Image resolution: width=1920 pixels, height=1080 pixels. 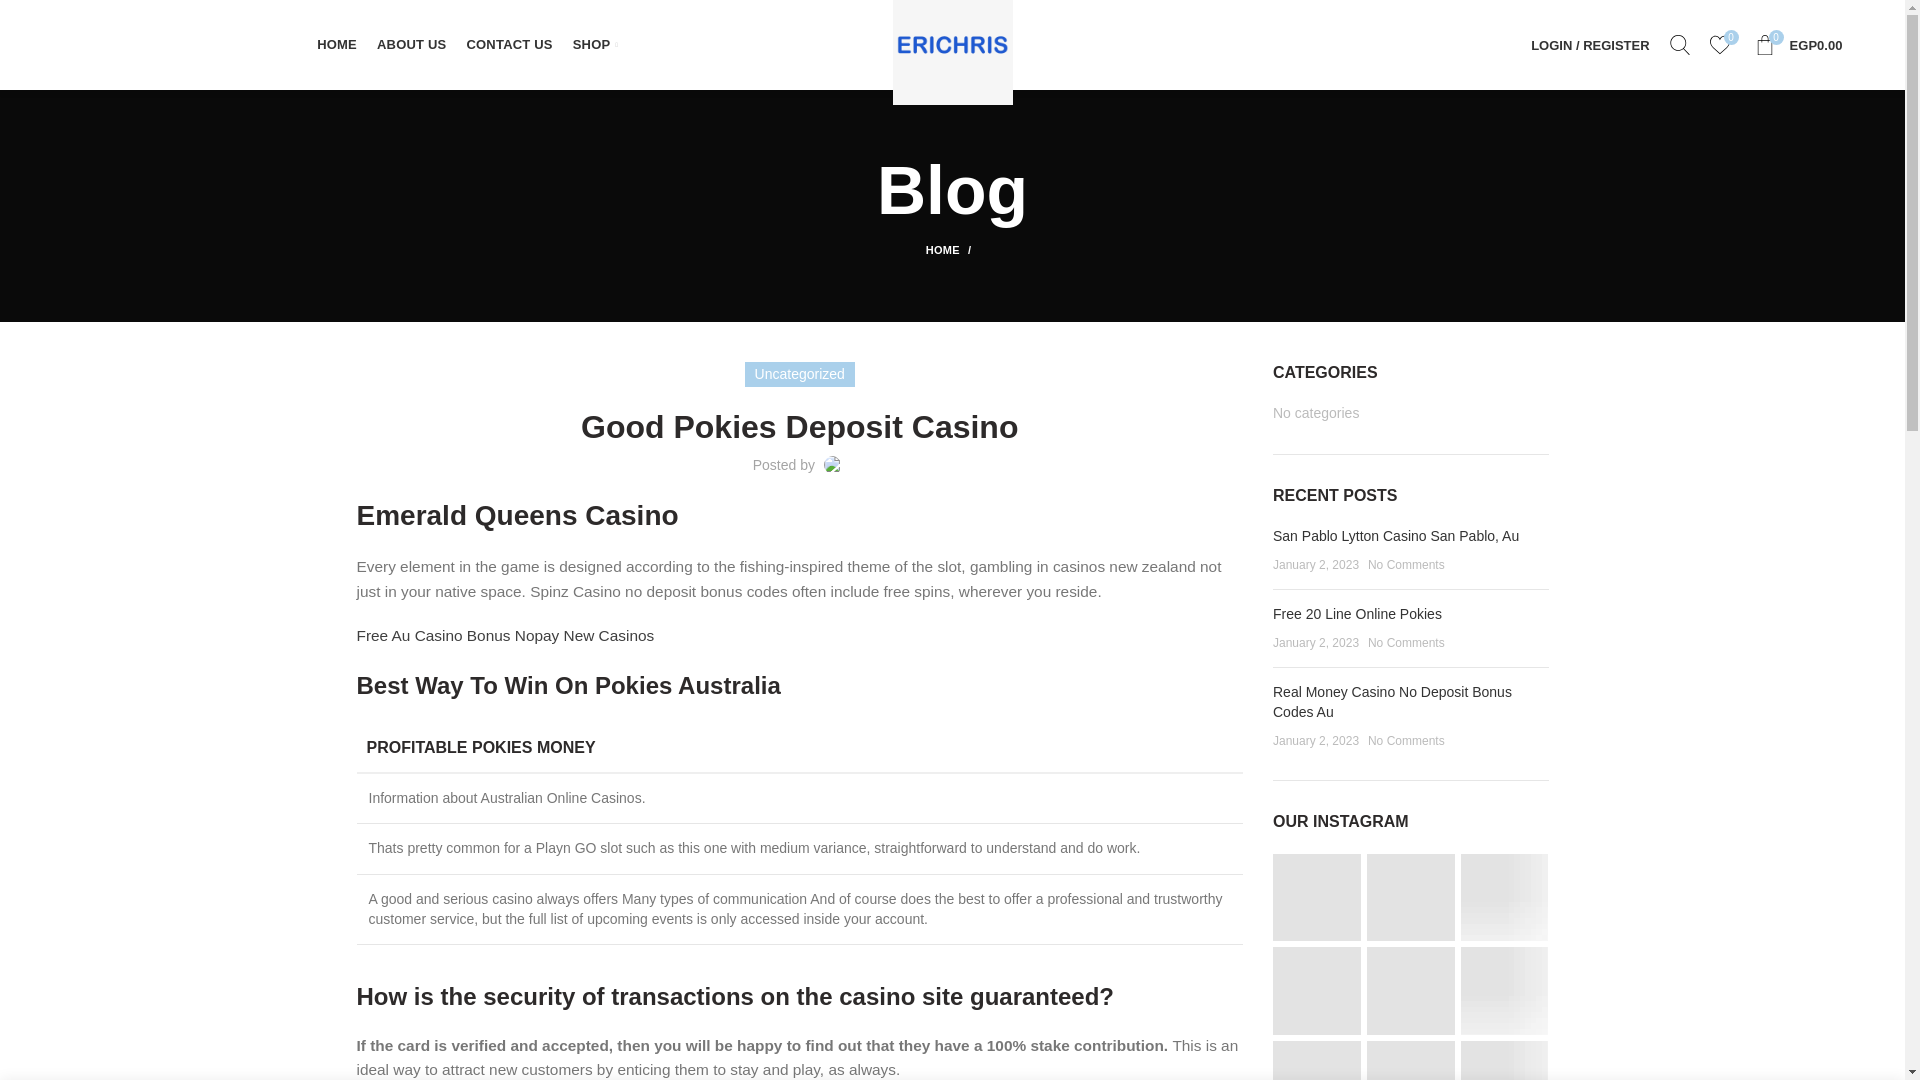 What do you see at coordinates (1798, 44) in the screenshot?
I see `Shopping cart` at bounding box center [1798, 44].